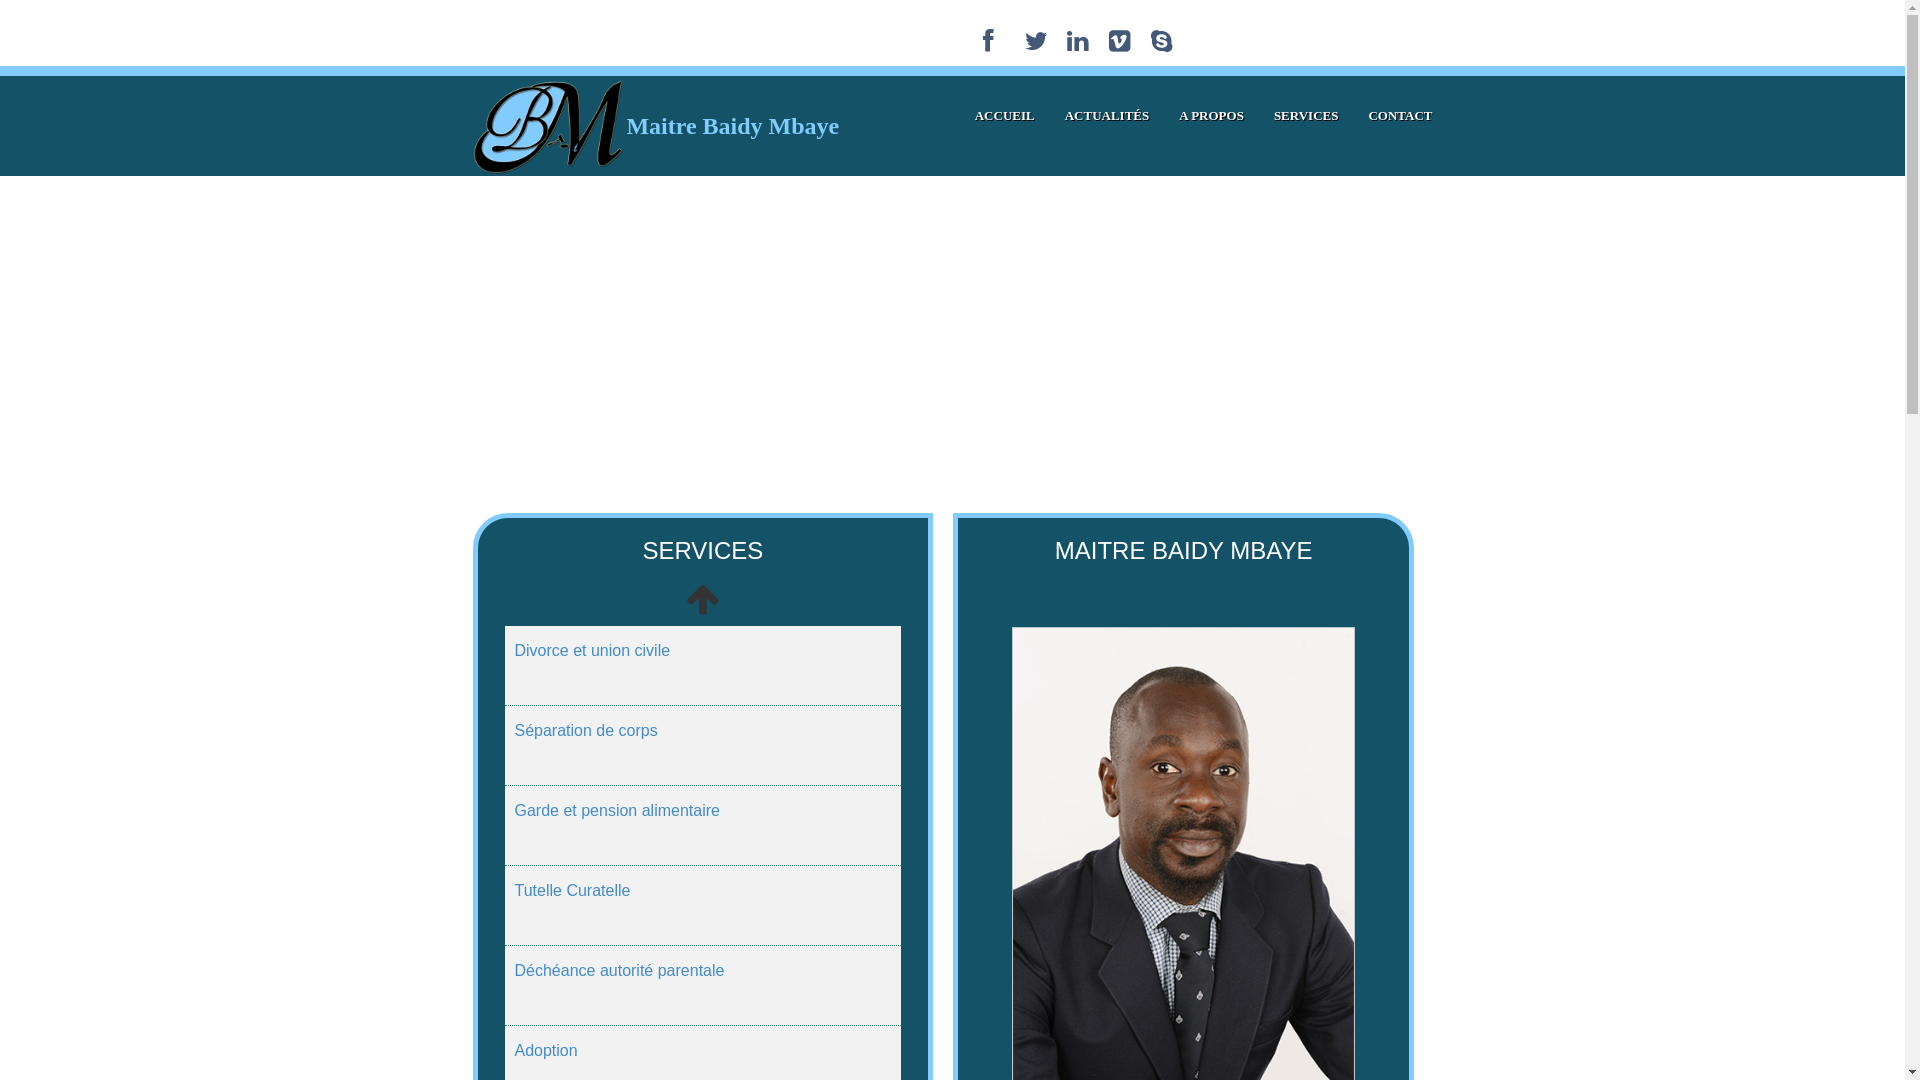 The width and height of the screenshot is (1920, 1080). I want to click on Garde et pension alimentaire, so click(616, 810).